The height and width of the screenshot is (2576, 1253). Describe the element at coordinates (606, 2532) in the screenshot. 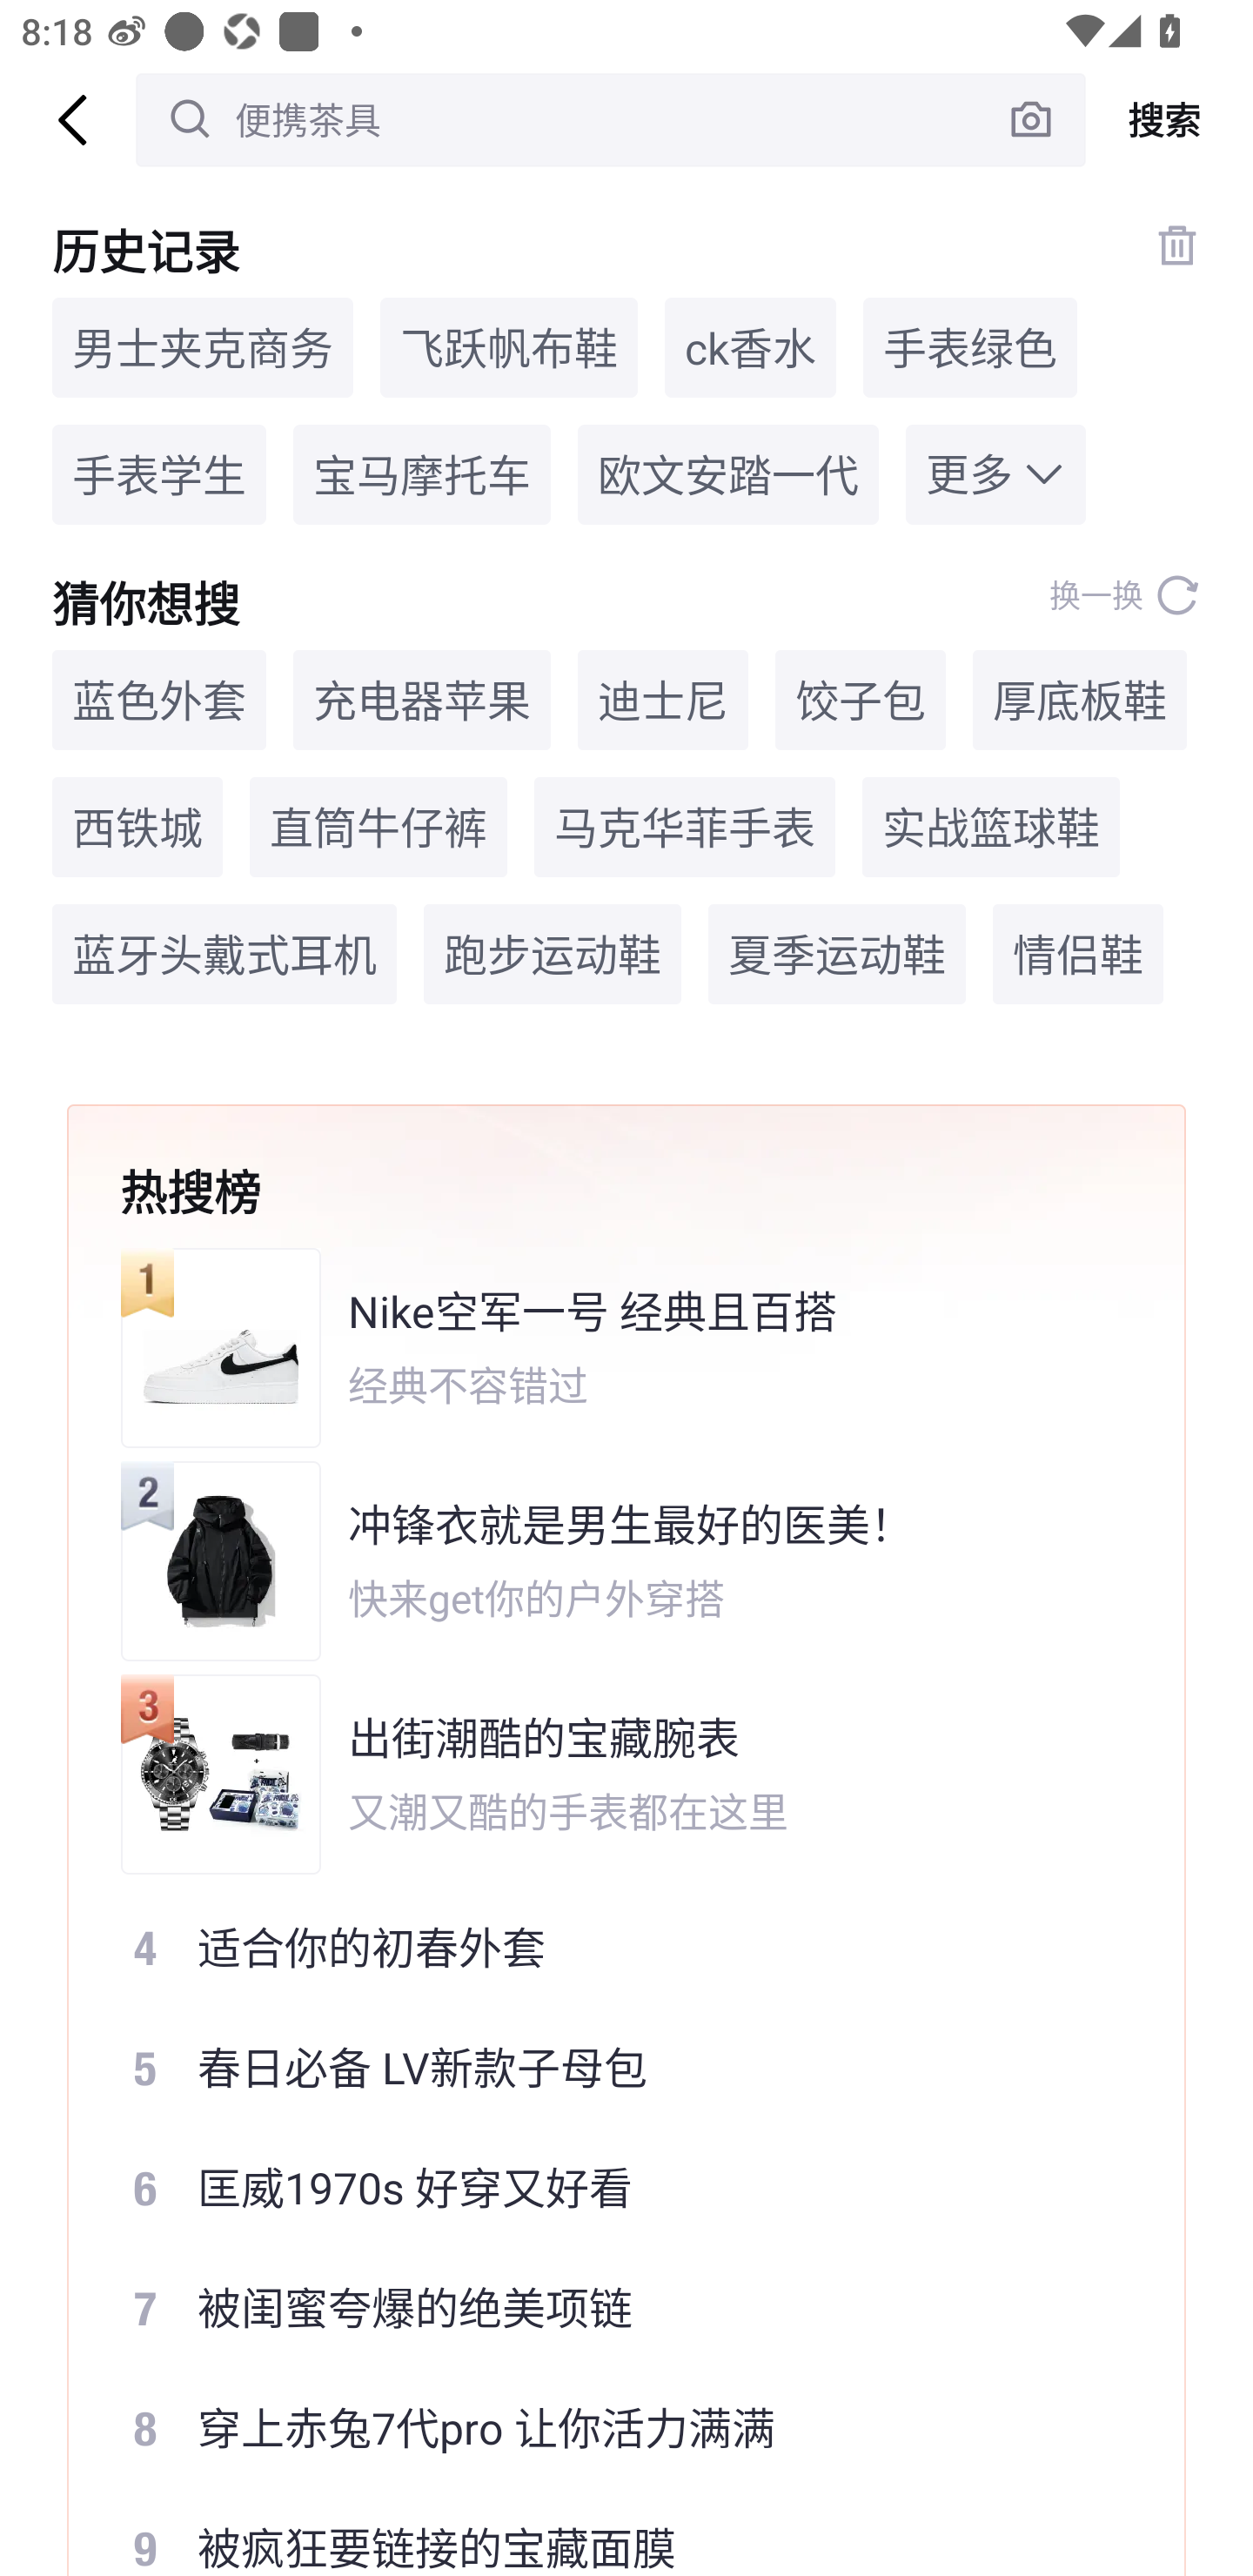

I see `9 被疯狂要链接的宝藏面膜` at that location.